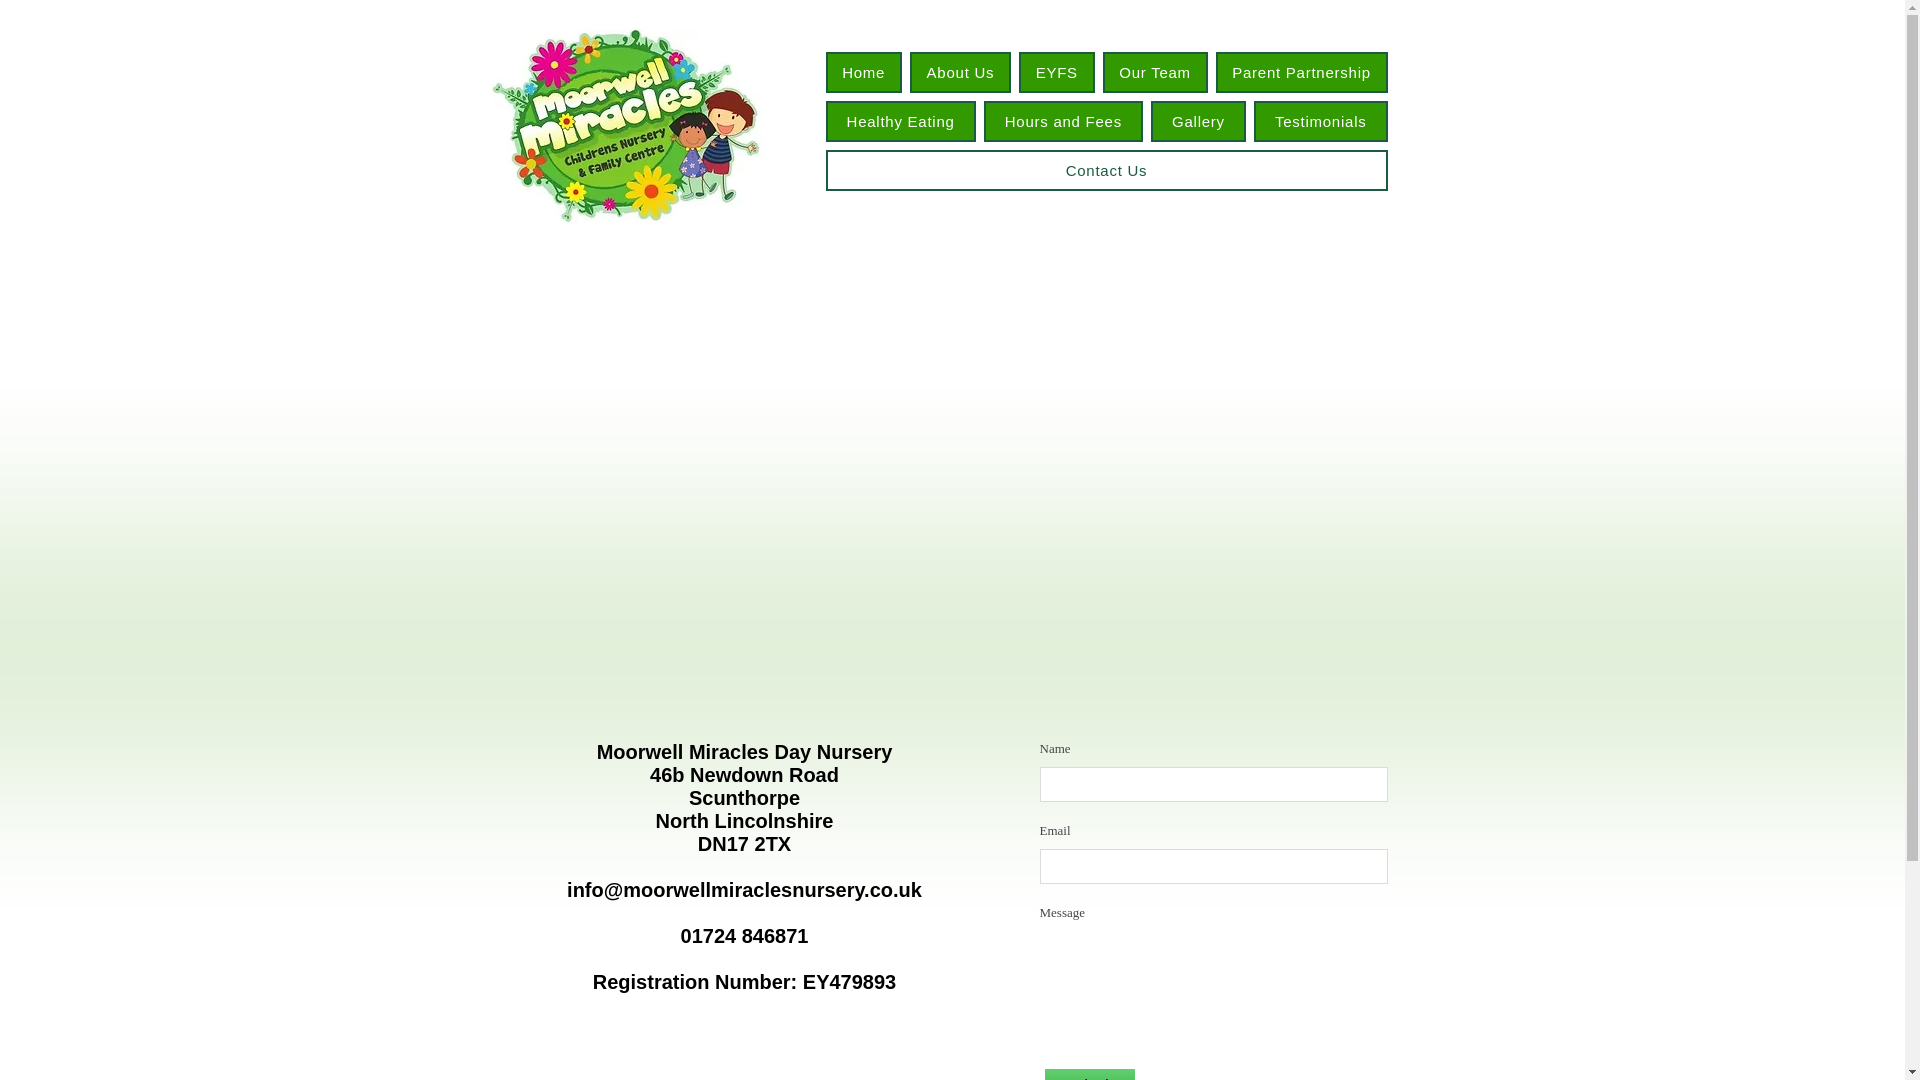 The height and width of the screenshot is (1080, 1920). Describe the element at coordinates (900, 121) in the screenshot. I see `Healthy Eating` at that location.